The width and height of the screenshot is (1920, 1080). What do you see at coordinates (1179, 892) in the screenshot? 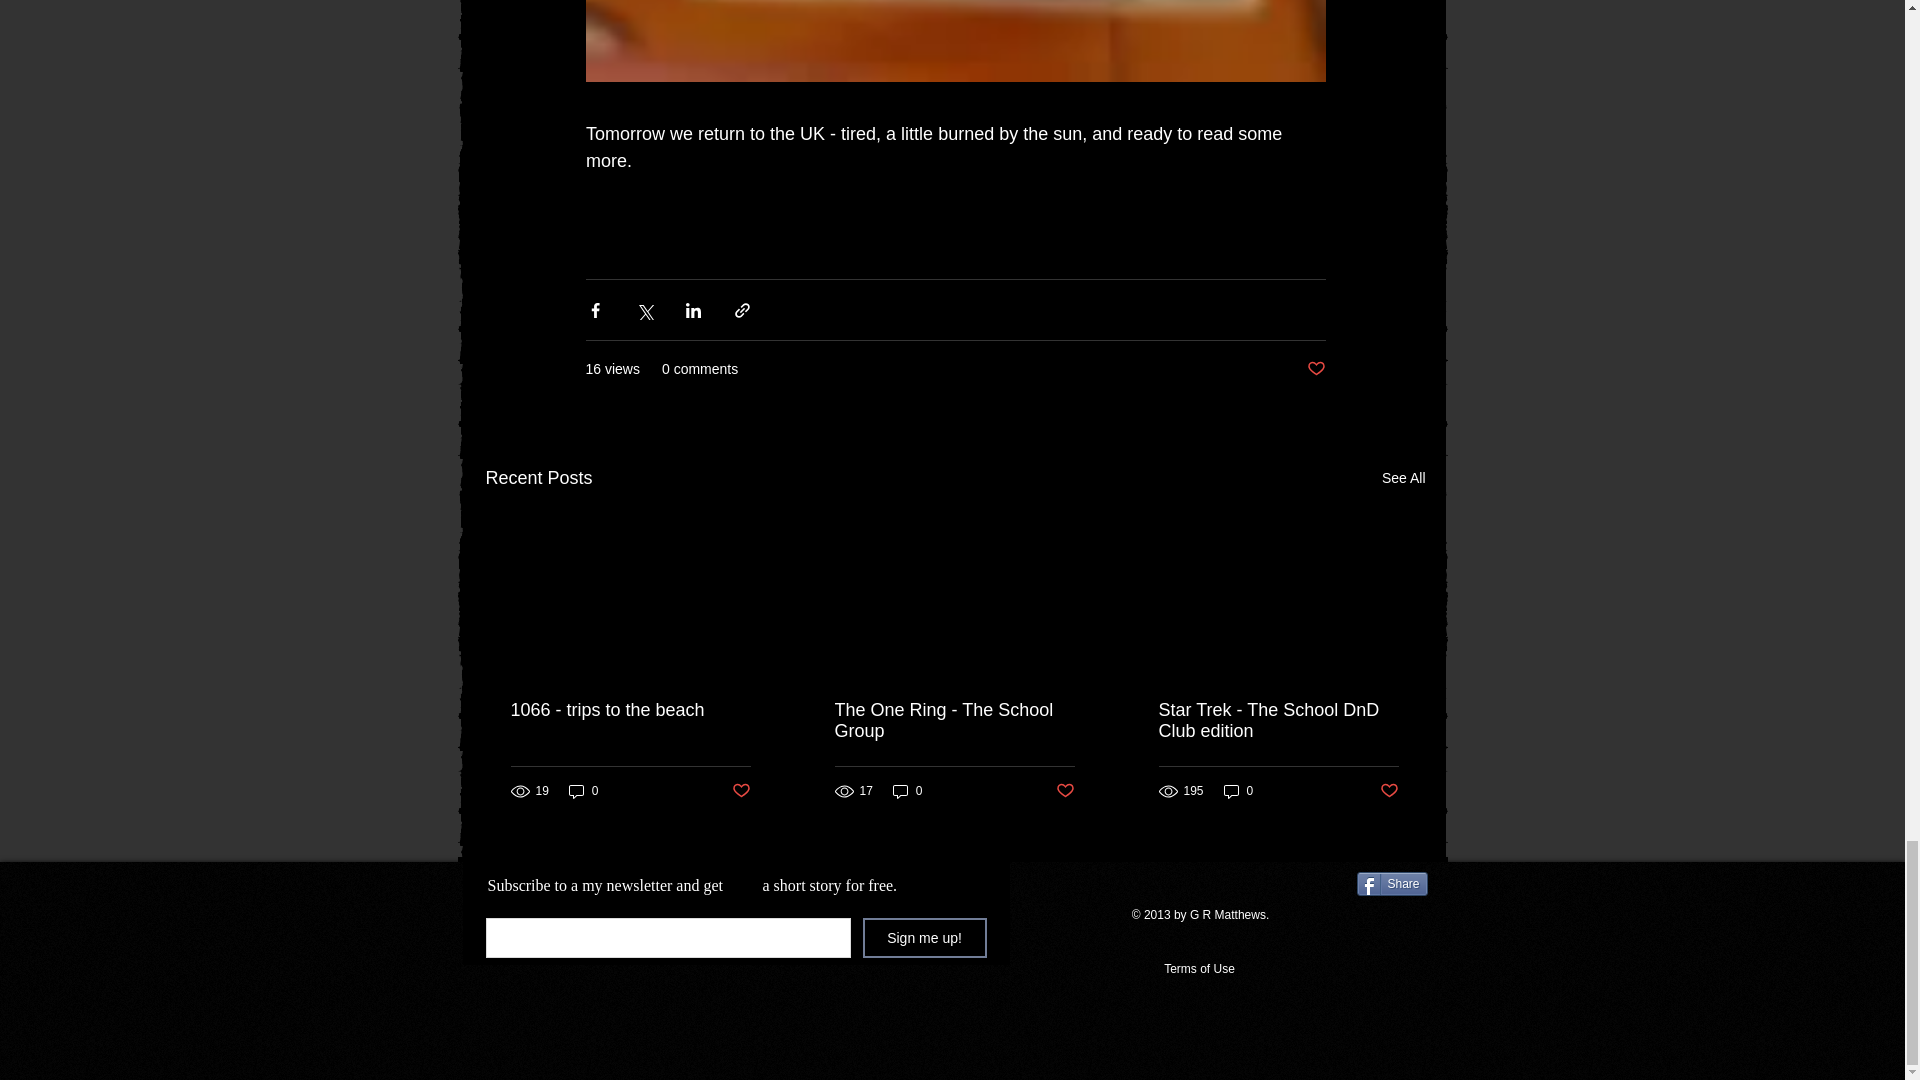
I see `Facebook Like` at bounding box center [1179, 892].